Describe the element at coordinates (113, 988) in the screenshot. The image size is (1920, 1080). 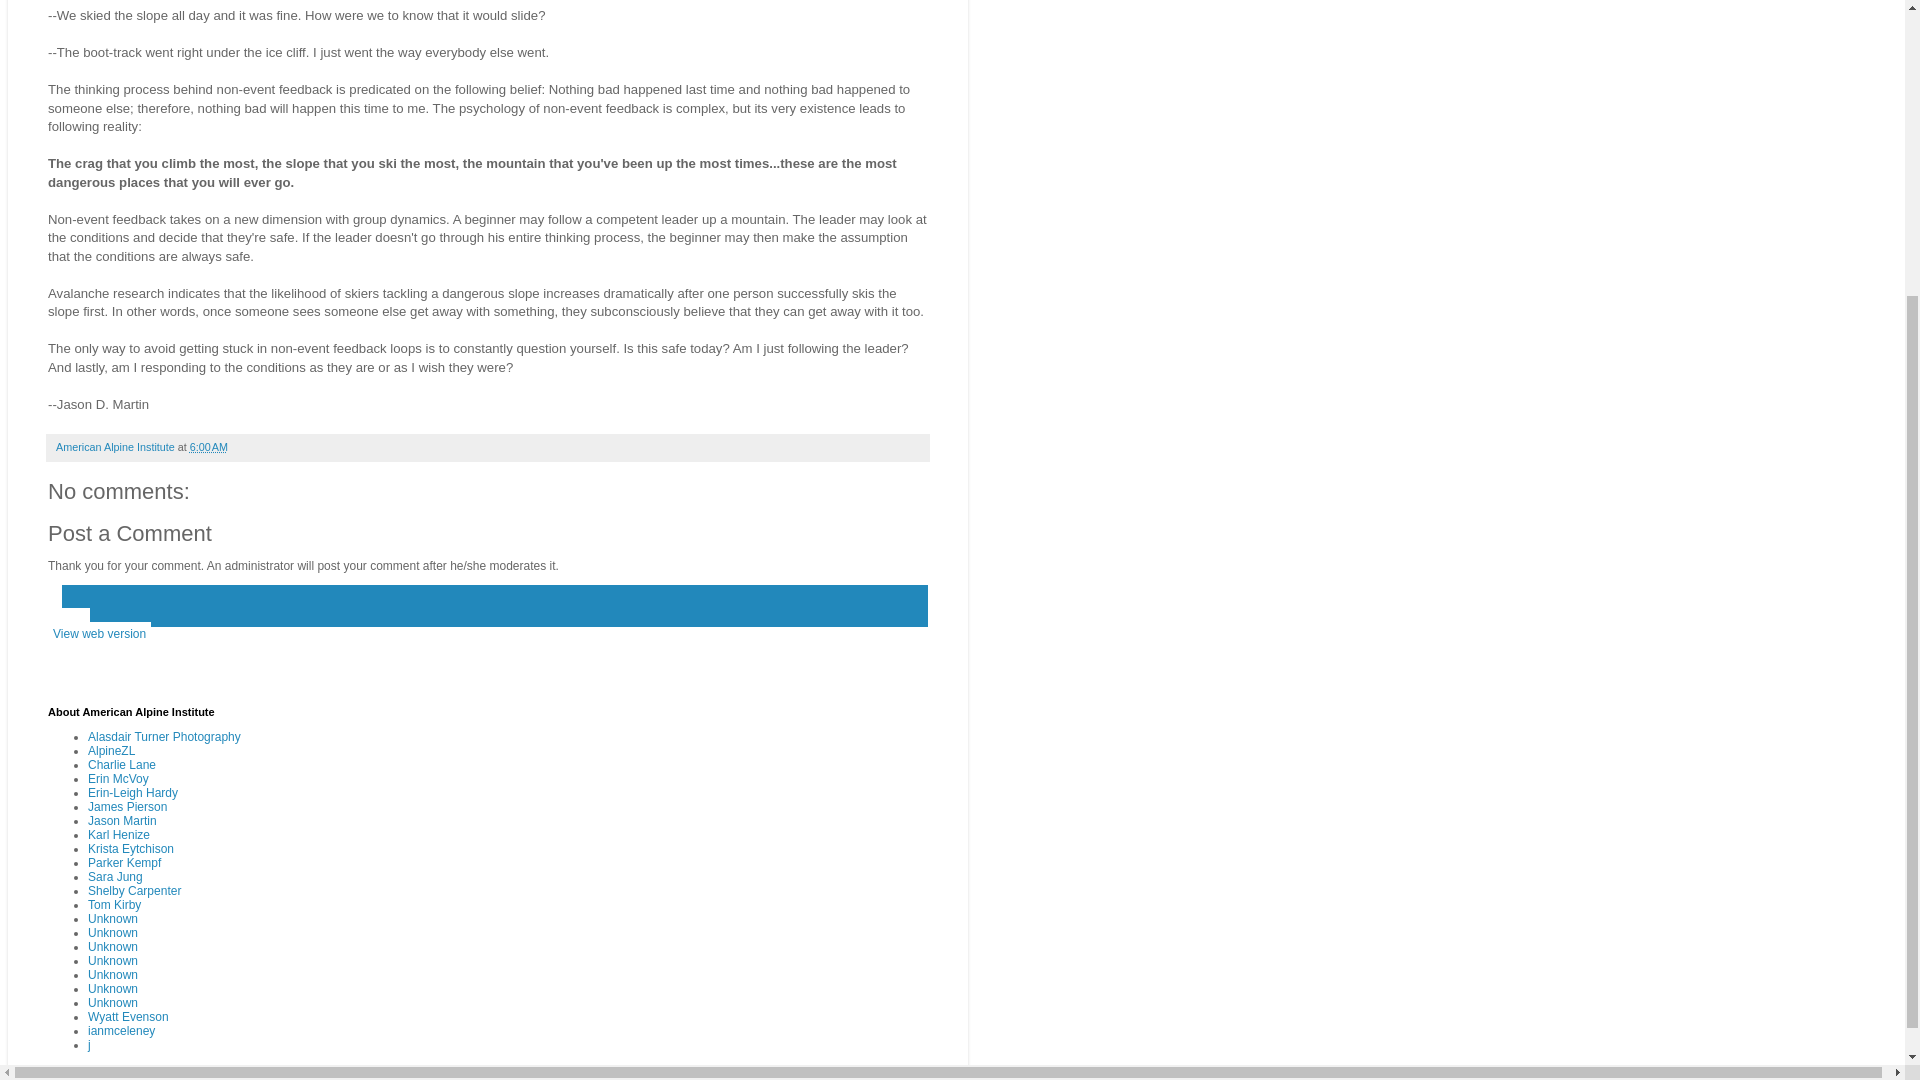
I see `Unknown` at that location.